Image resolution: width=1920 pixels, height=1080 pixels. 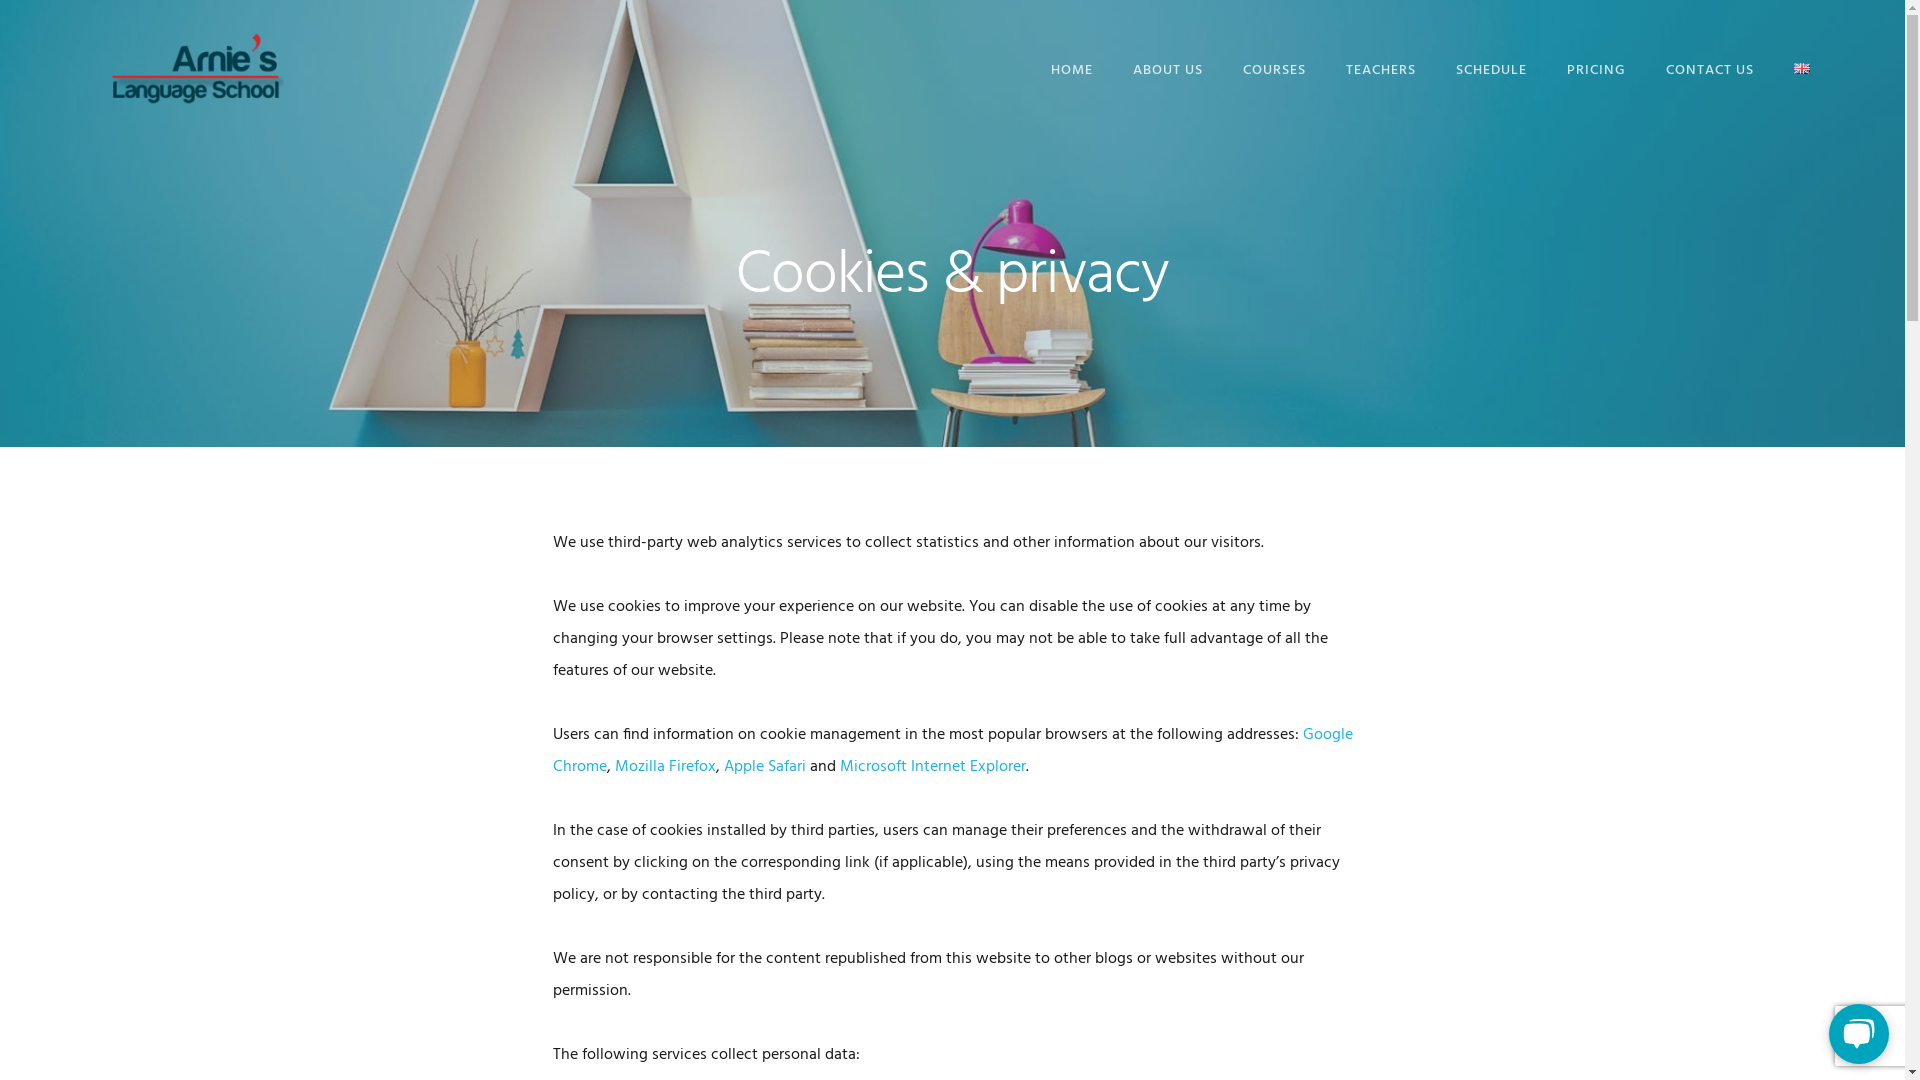 What do you see at coordinates (1710, 70) in the screenshot?
I see `CONTACT US` at bounding box center [1710, 70].